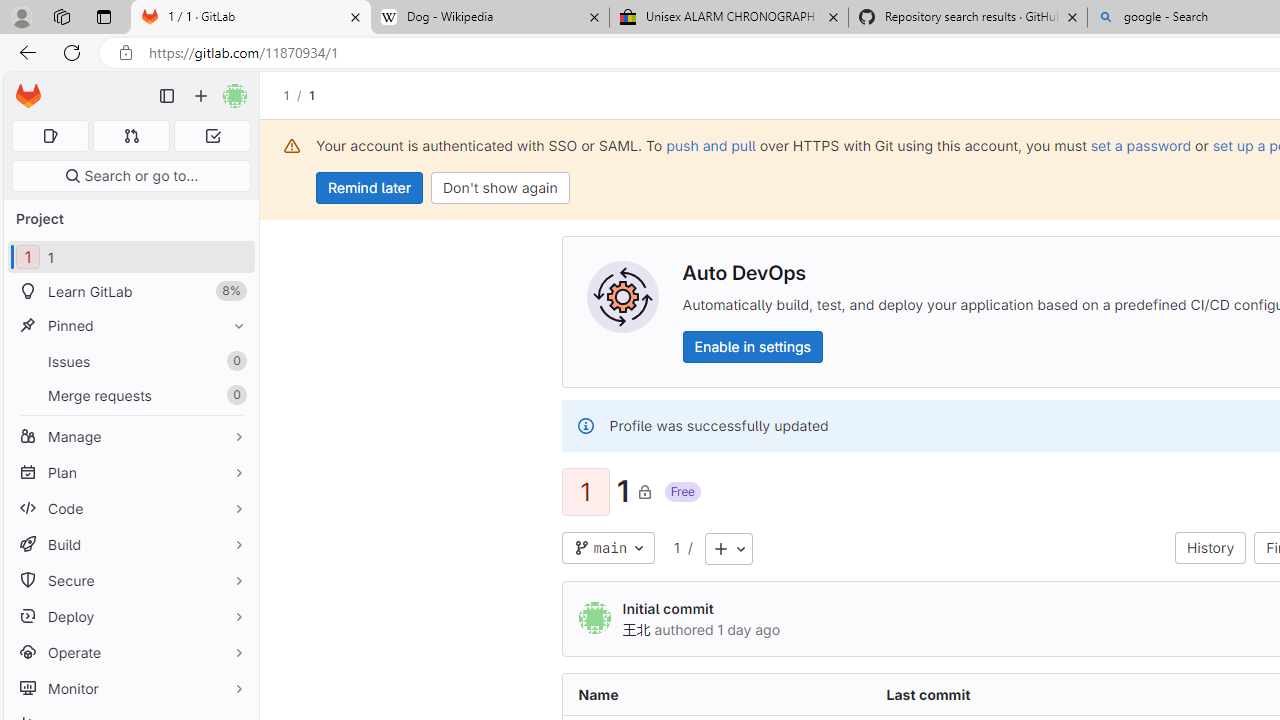 The image size is (1280, 720). I want to click on 1, so click(676, 547).